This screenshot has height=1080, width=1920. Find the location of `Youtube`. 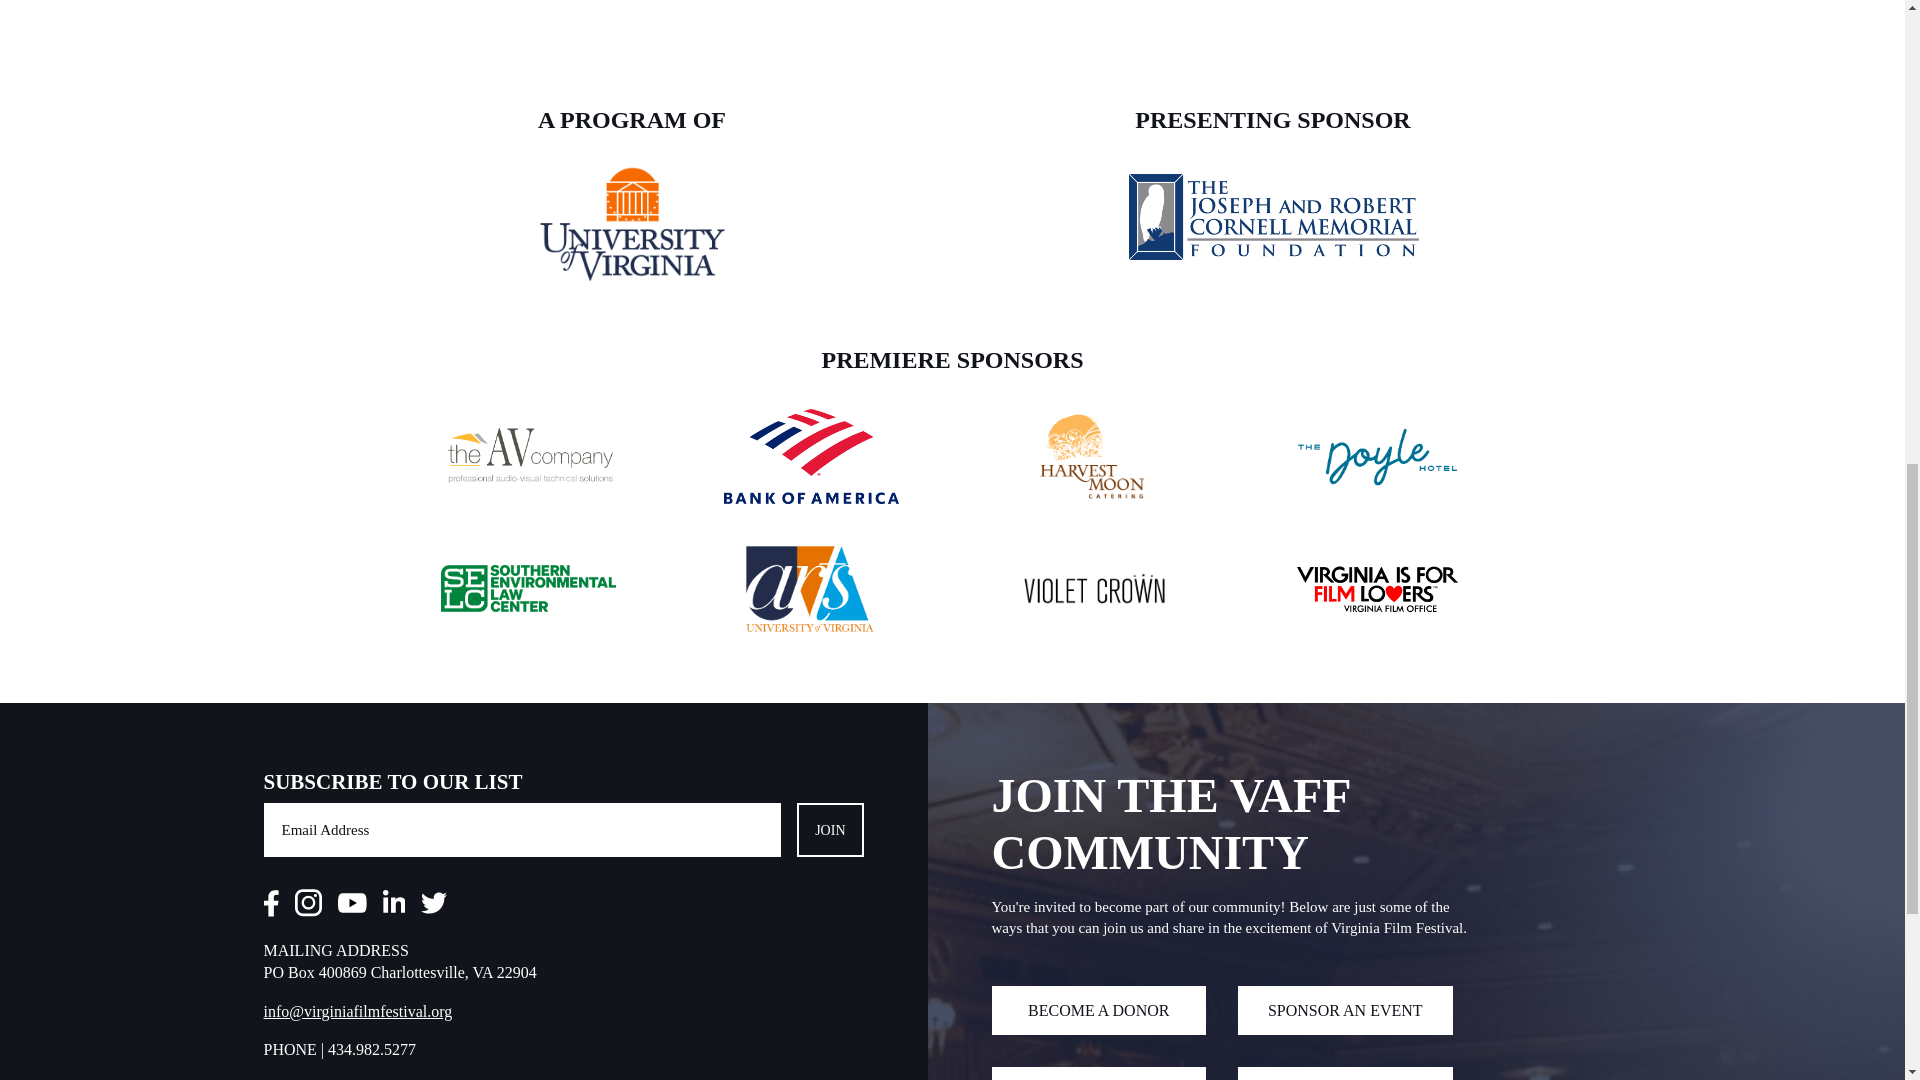

Youtube is located at coordinates (352, 906).